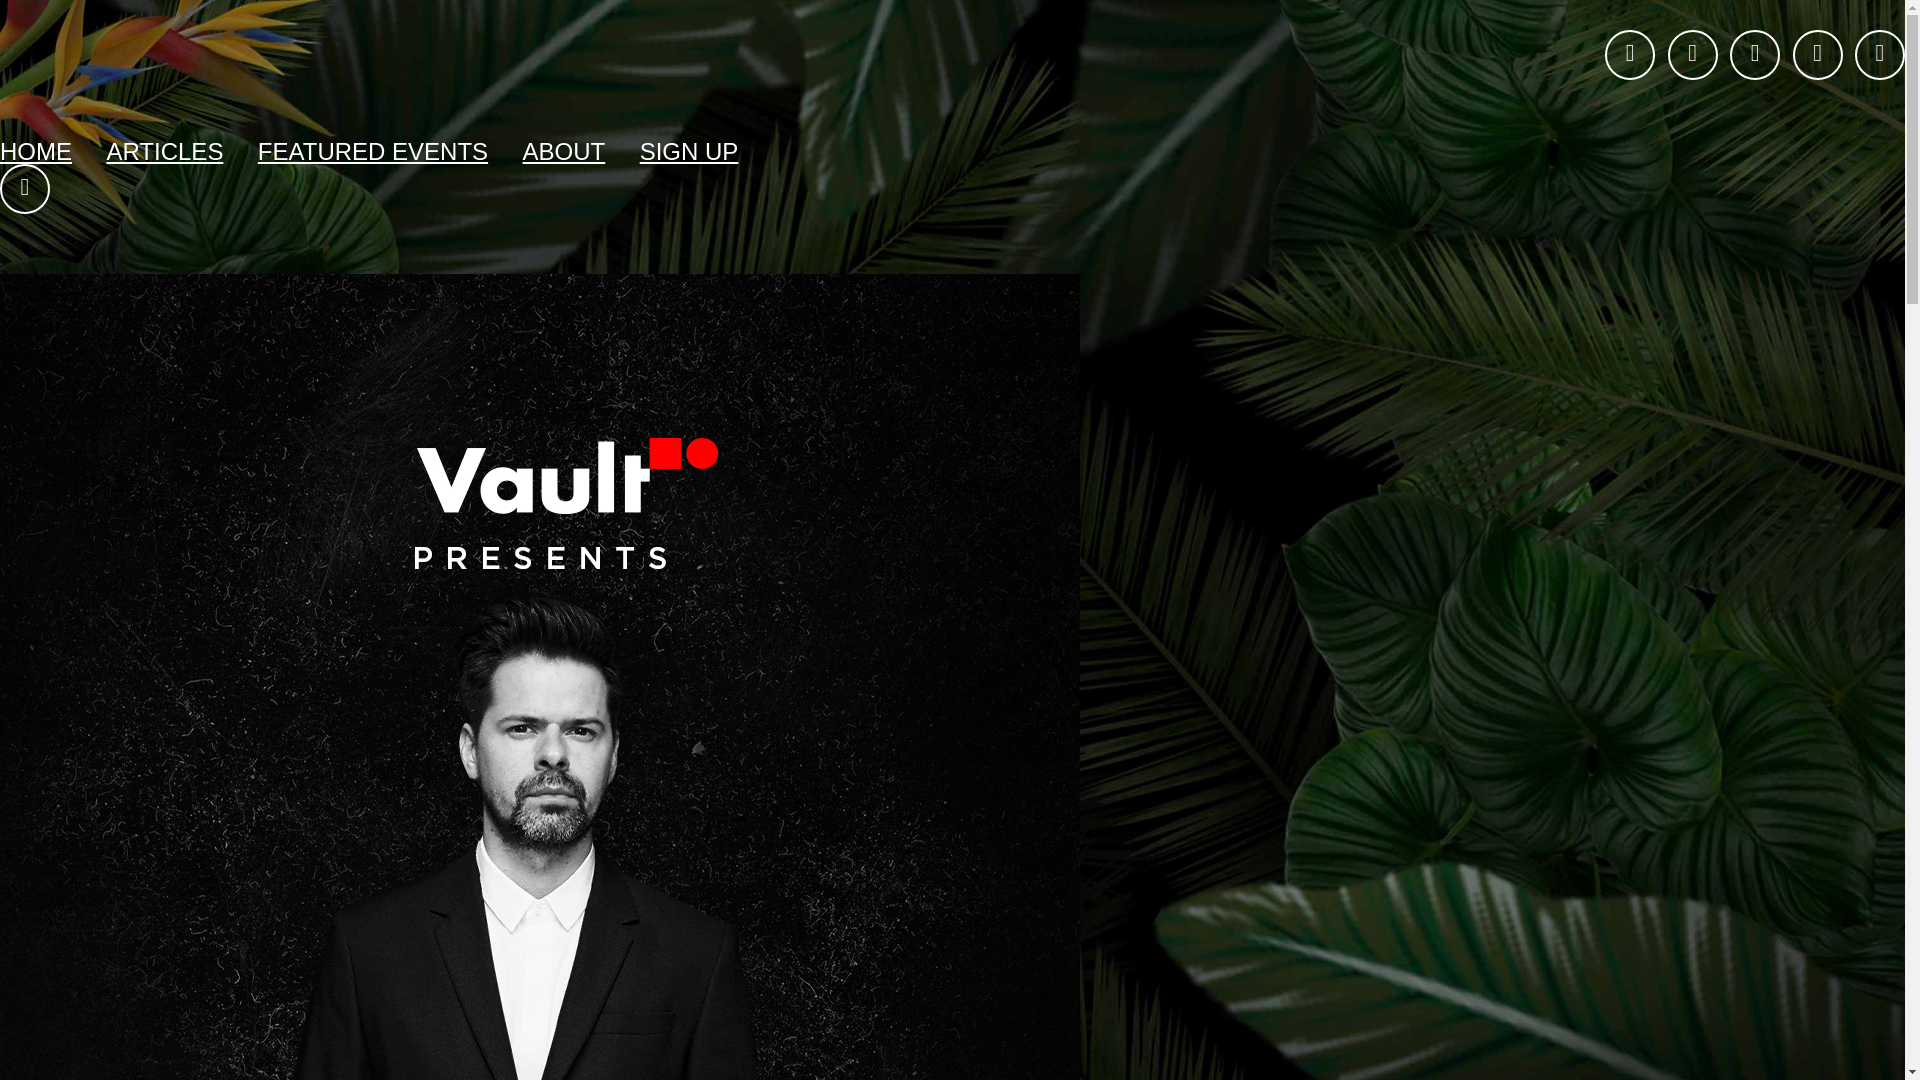 This screenshot has width=1920, height=1080. Describe the element at coordinates (36, 152) in the screenshot. I see `HOME` at that location.